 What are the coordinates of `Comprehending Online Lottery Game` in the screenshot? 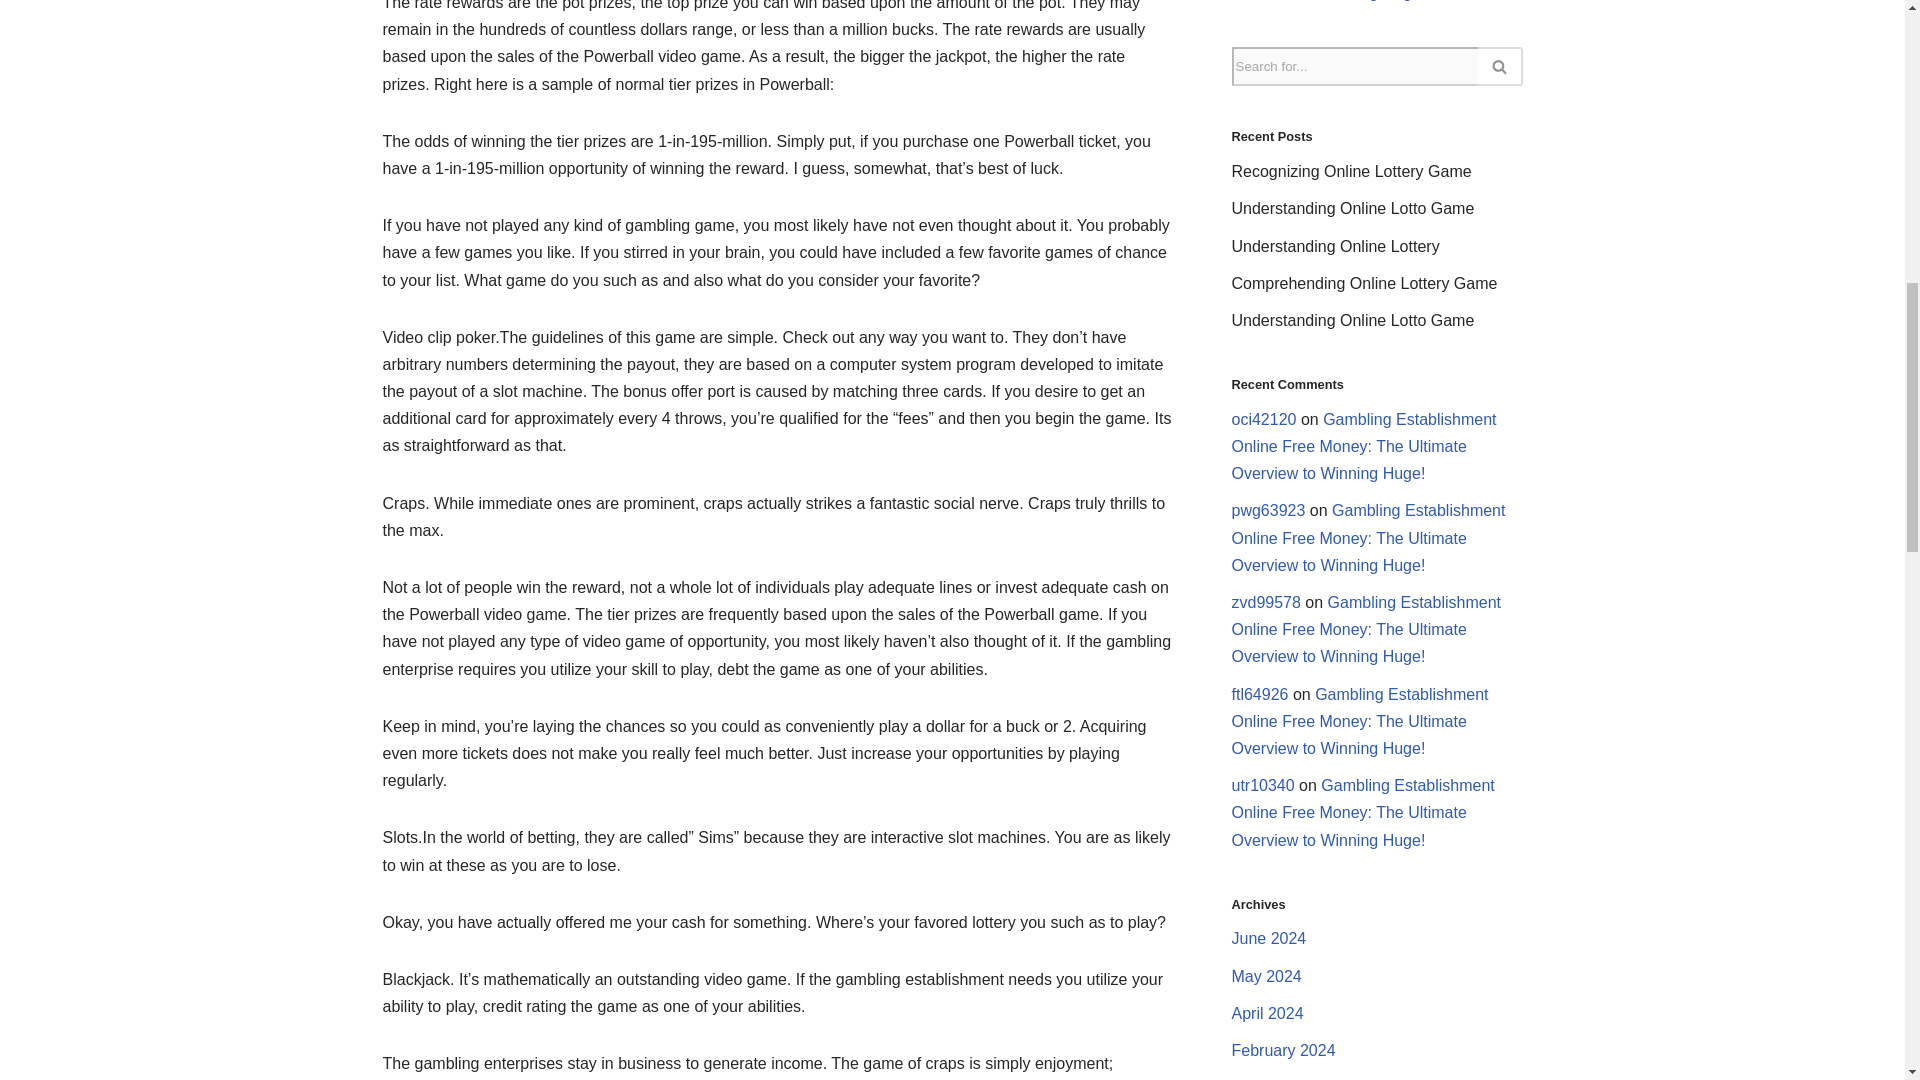 It's located at (1364, 283).